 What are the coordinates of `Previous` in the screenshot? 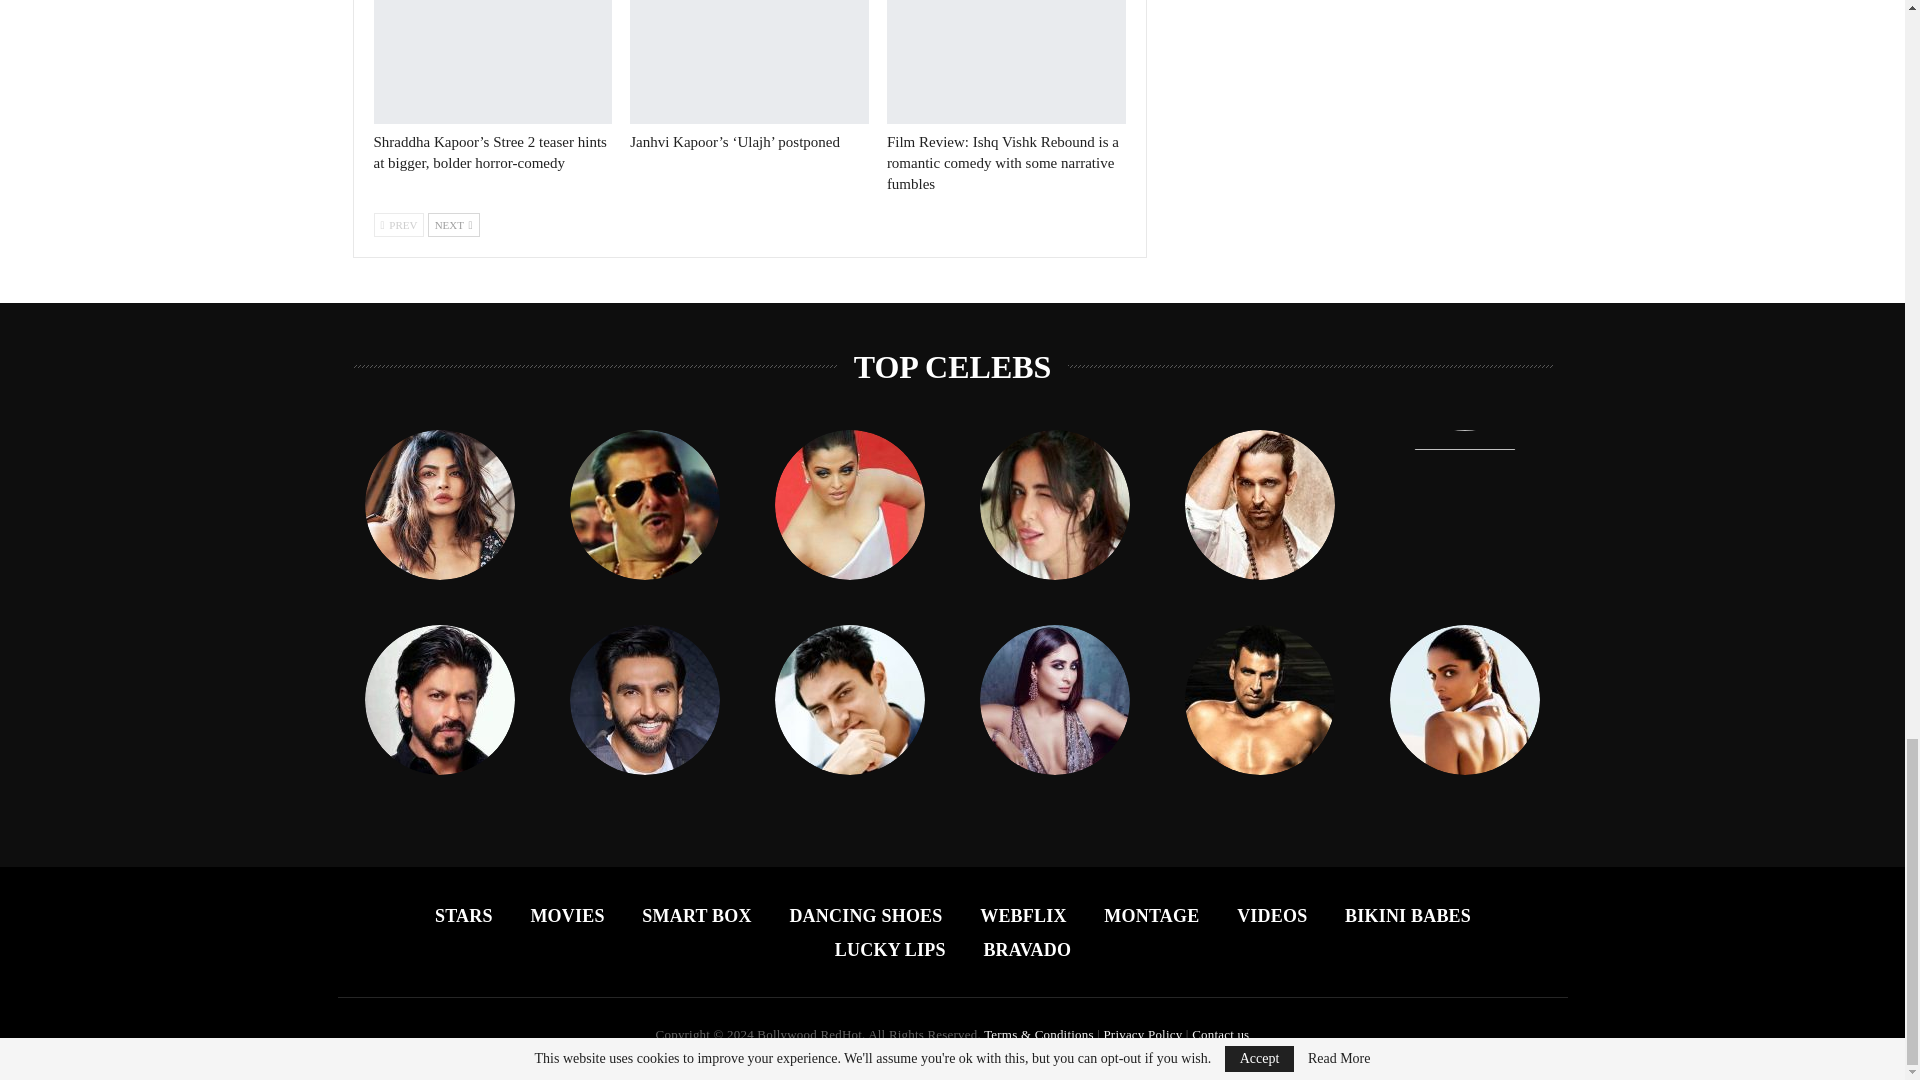 It's located at (399, 224).